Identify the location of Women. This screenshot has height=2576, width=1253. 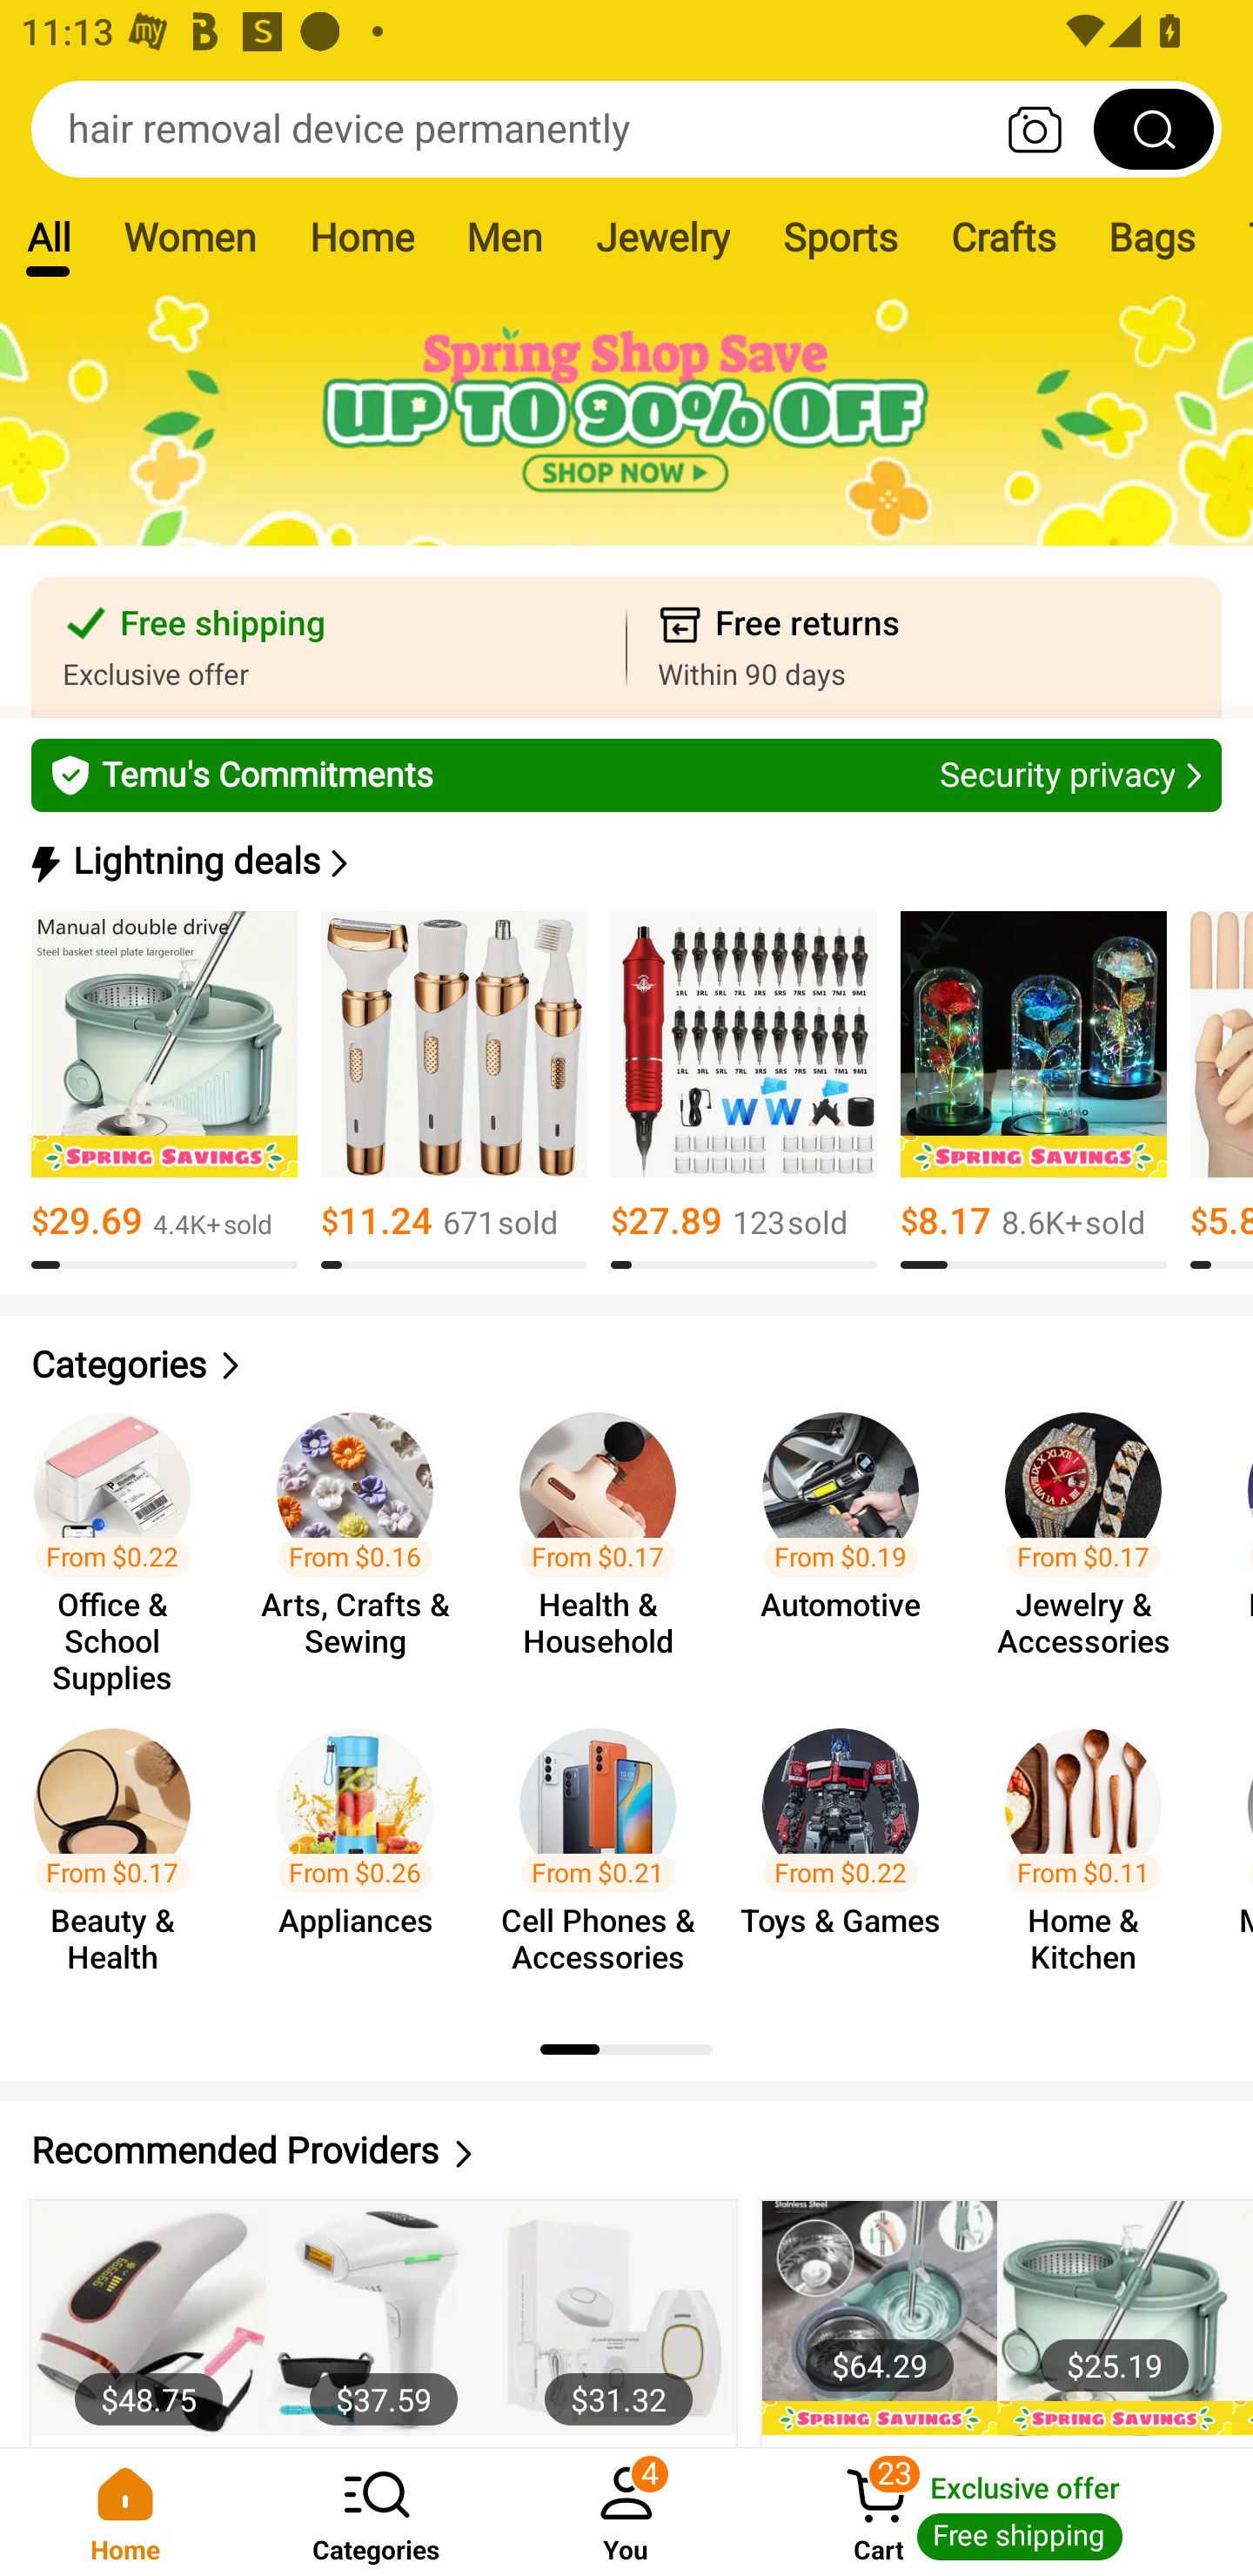
(190, 237).